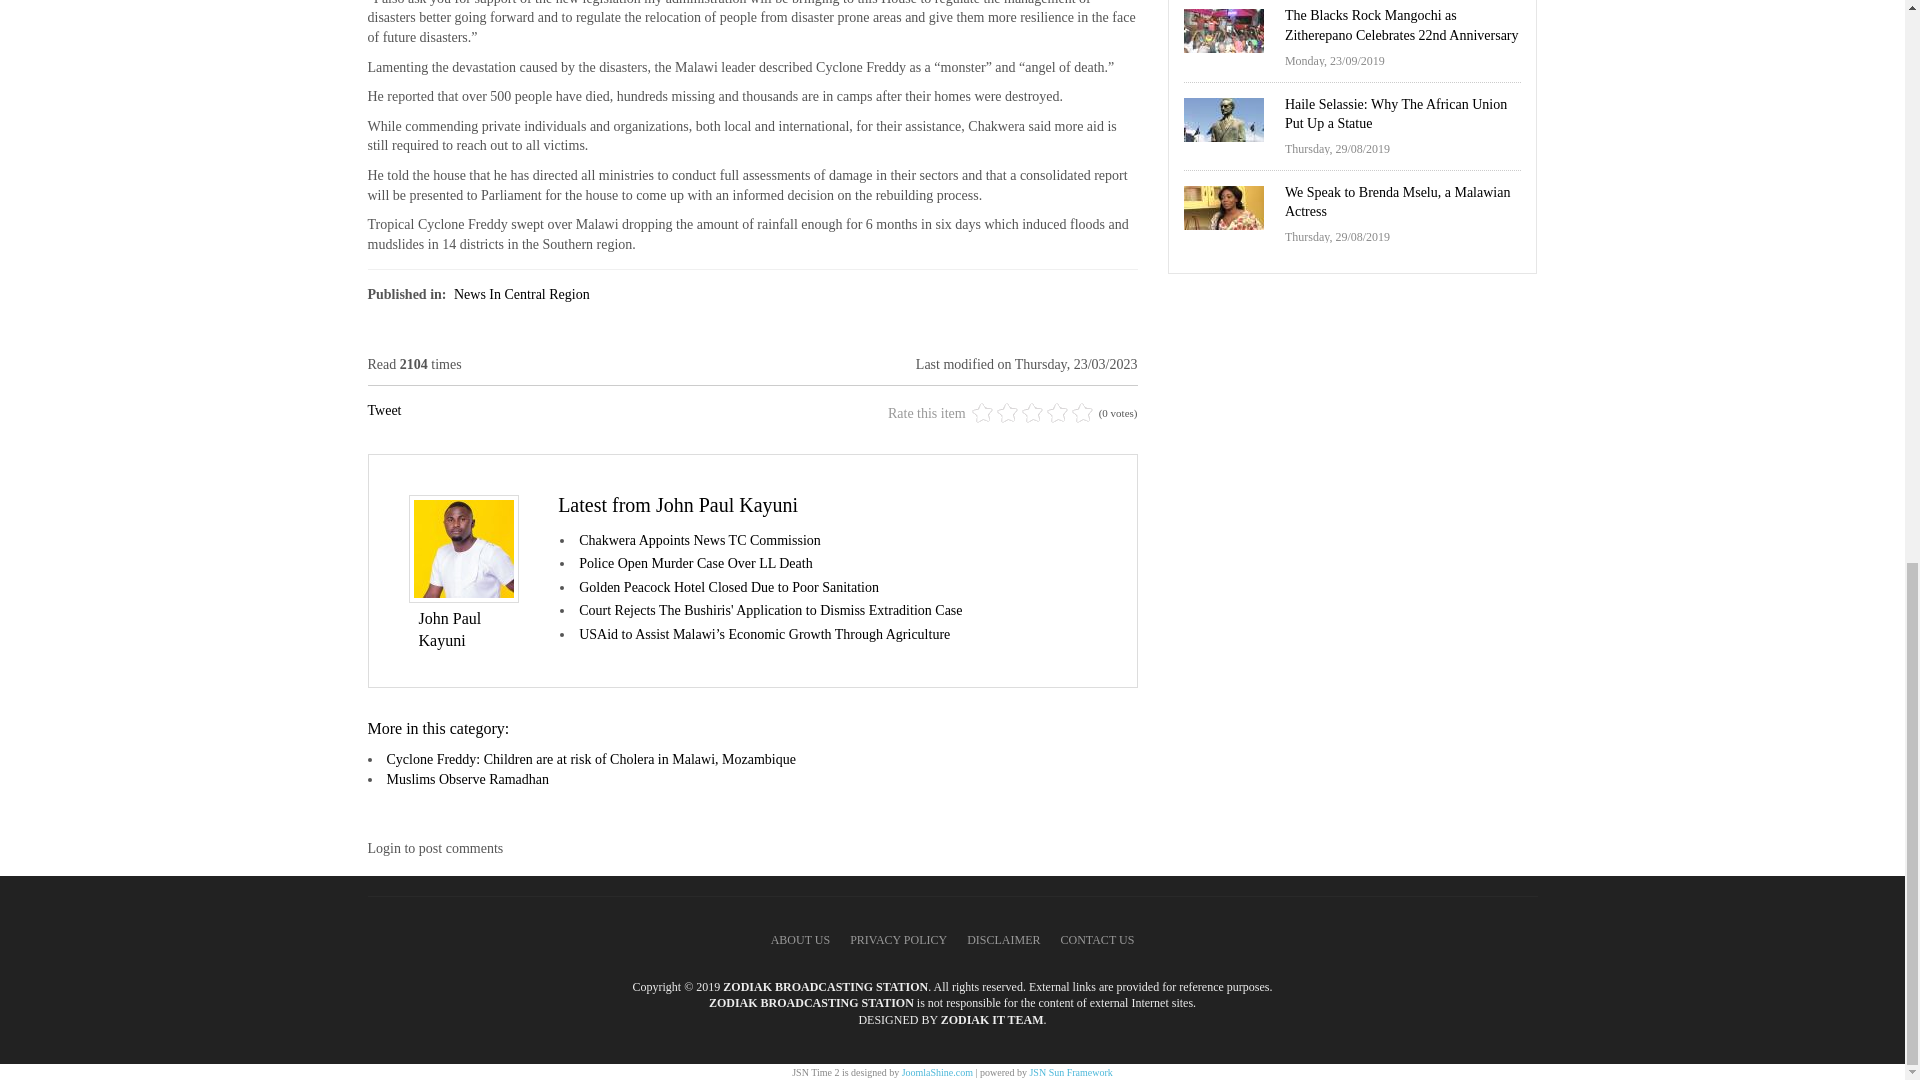 This screenshot has width=1920, height=1080. What do you see at coordinates (1006, 412) in the screenshot?
I see `3 stars out of 5` at bounding box center [1006, 412].